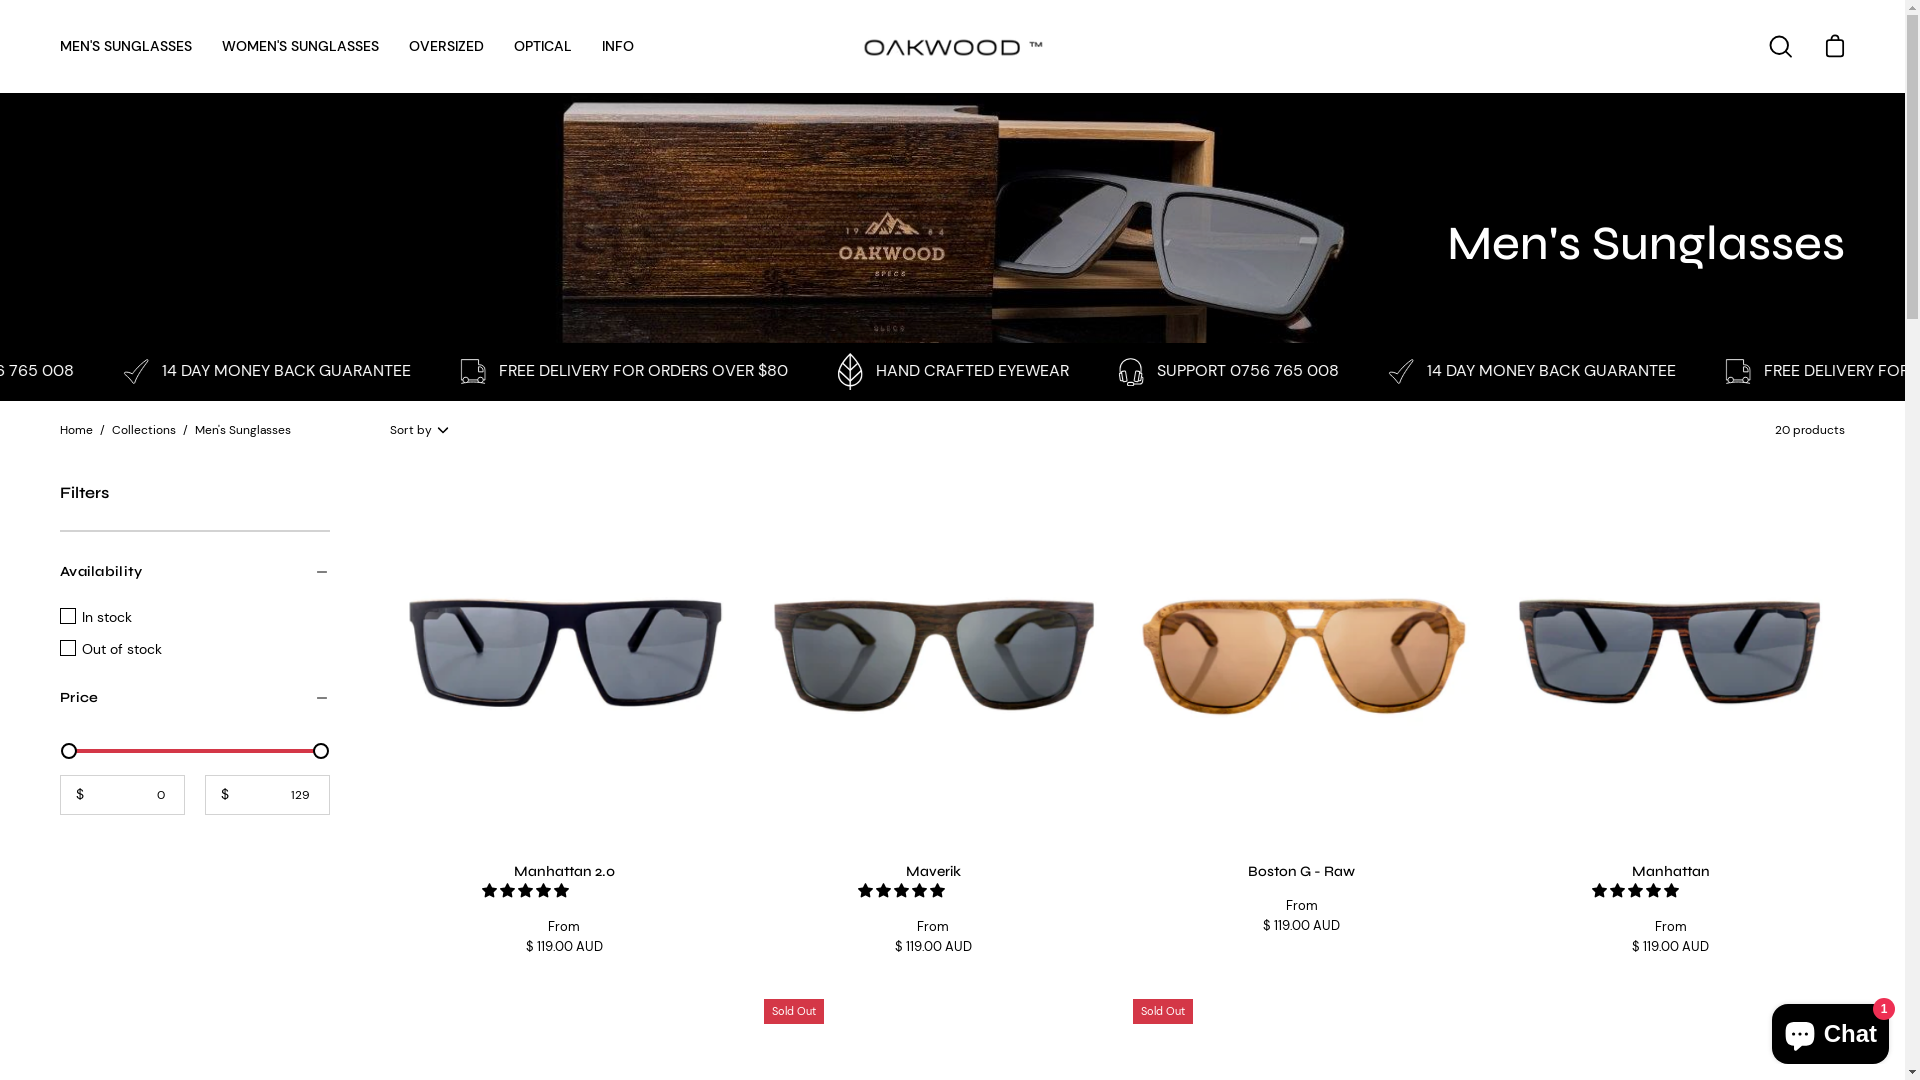 The height and width of the screenshot is (1080, 1920). I want to click on Collections, so click(144, 430).